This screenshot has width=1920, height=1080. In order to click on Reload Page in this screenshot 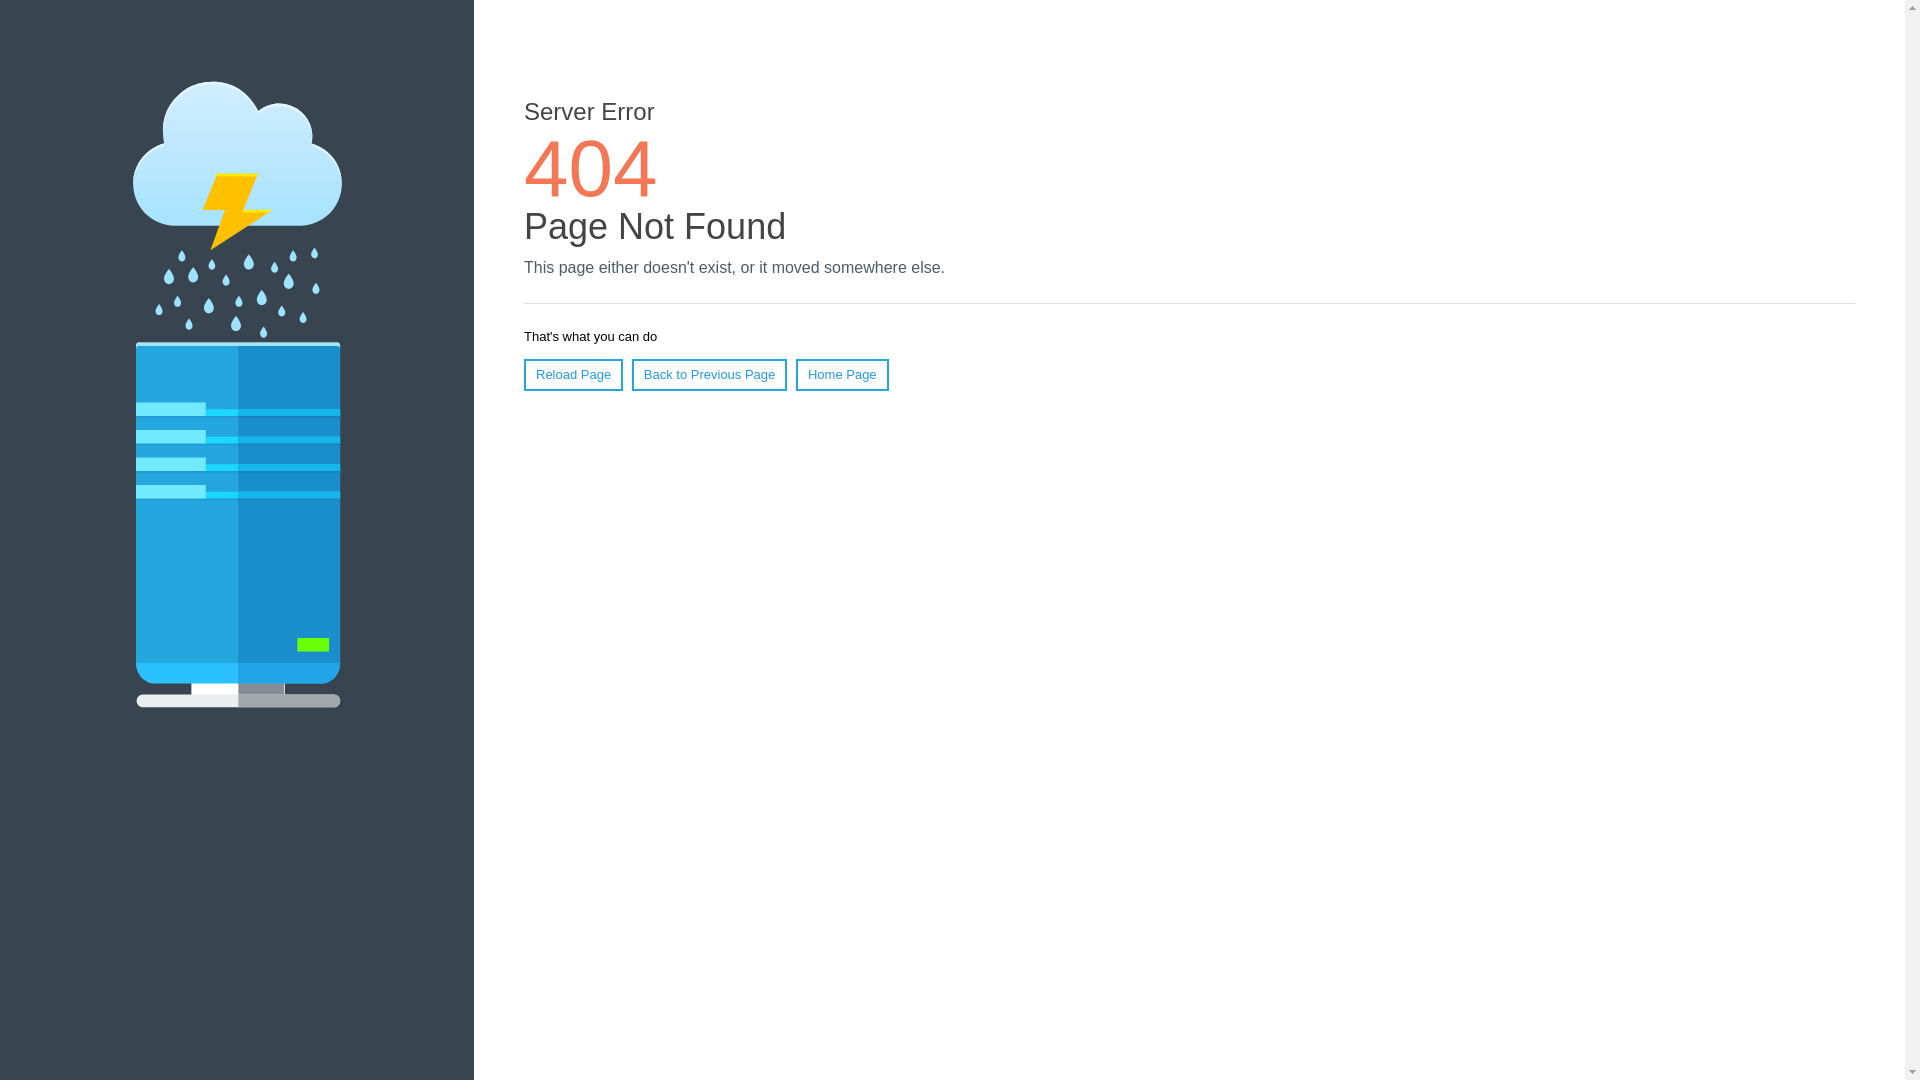, I will do `click(574, 375)`.